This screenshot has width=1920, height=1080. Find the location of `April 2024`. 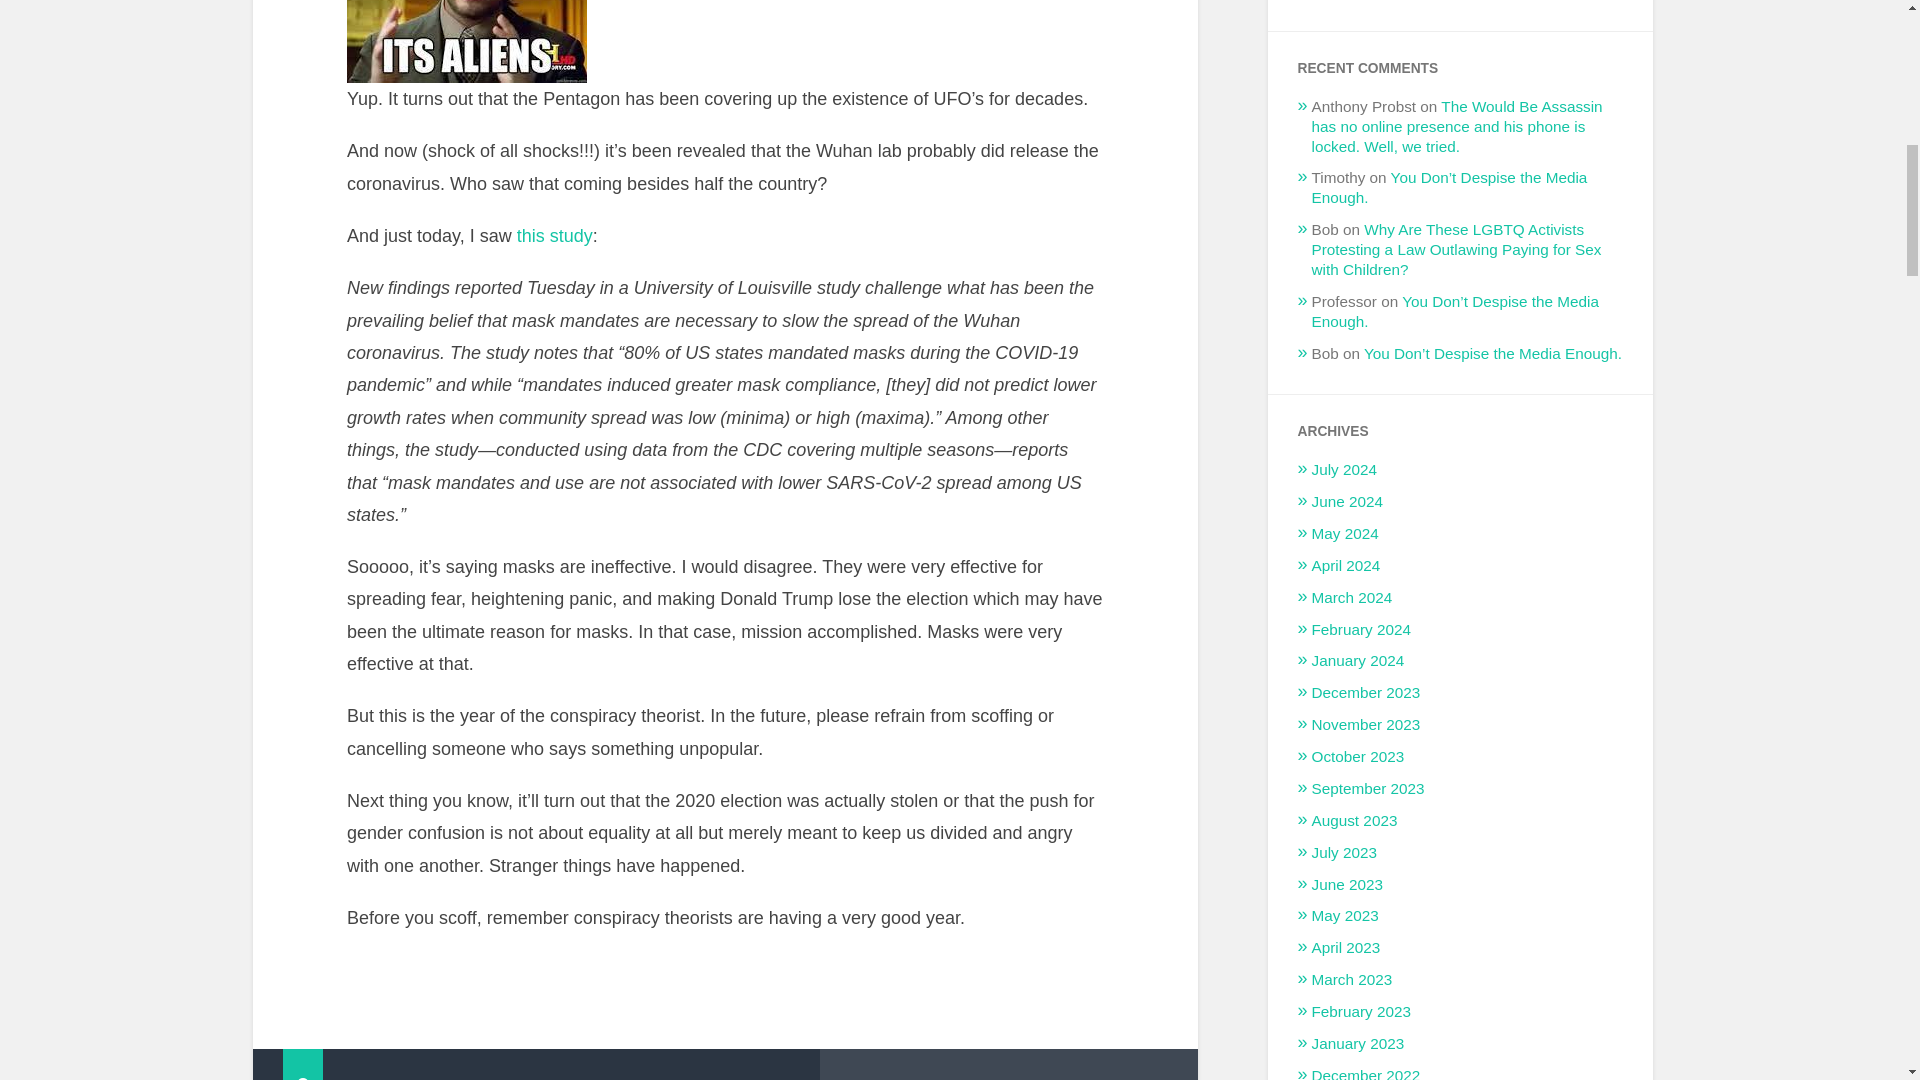

April 2024 is located at coordinates (1346, 565).